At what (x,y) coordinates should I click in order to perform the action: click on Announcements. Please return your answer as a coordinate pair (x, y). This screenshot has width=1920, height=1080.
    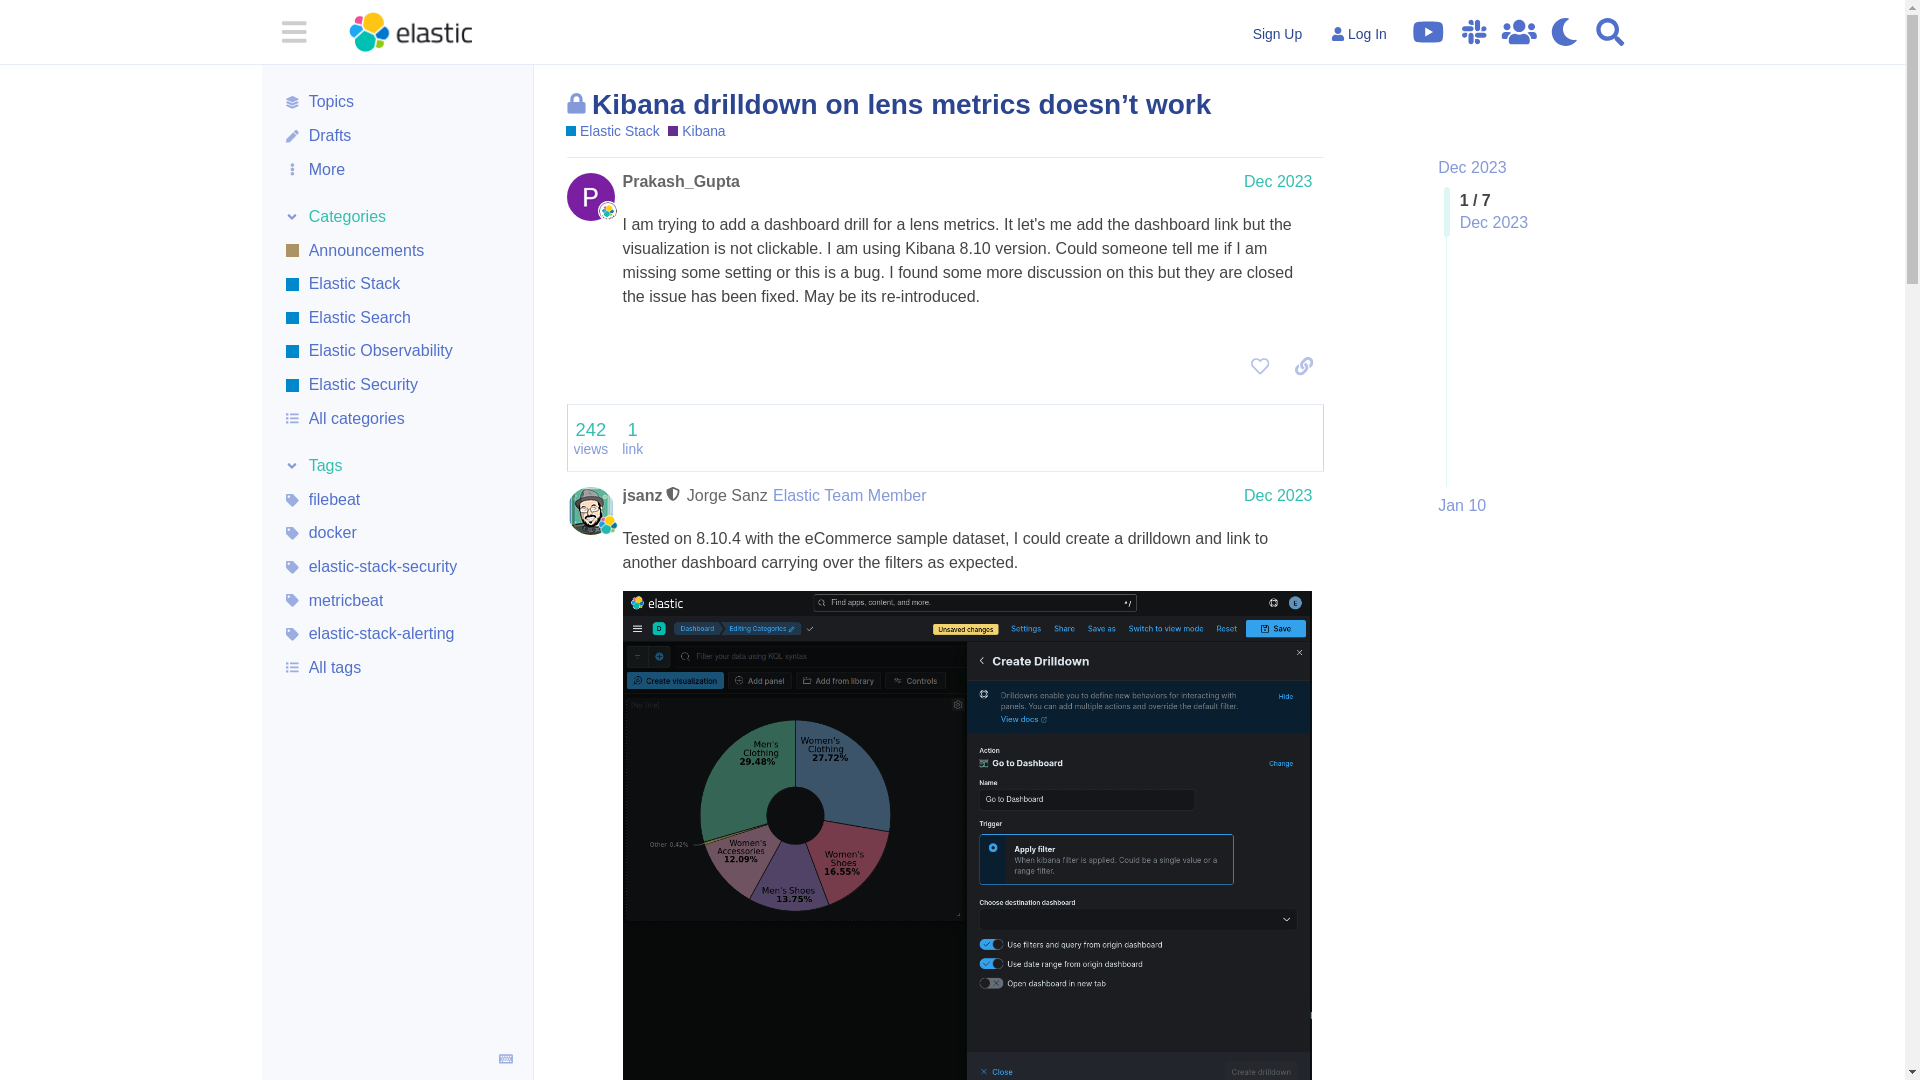
    Looking at the image, I should click on (397, 250).